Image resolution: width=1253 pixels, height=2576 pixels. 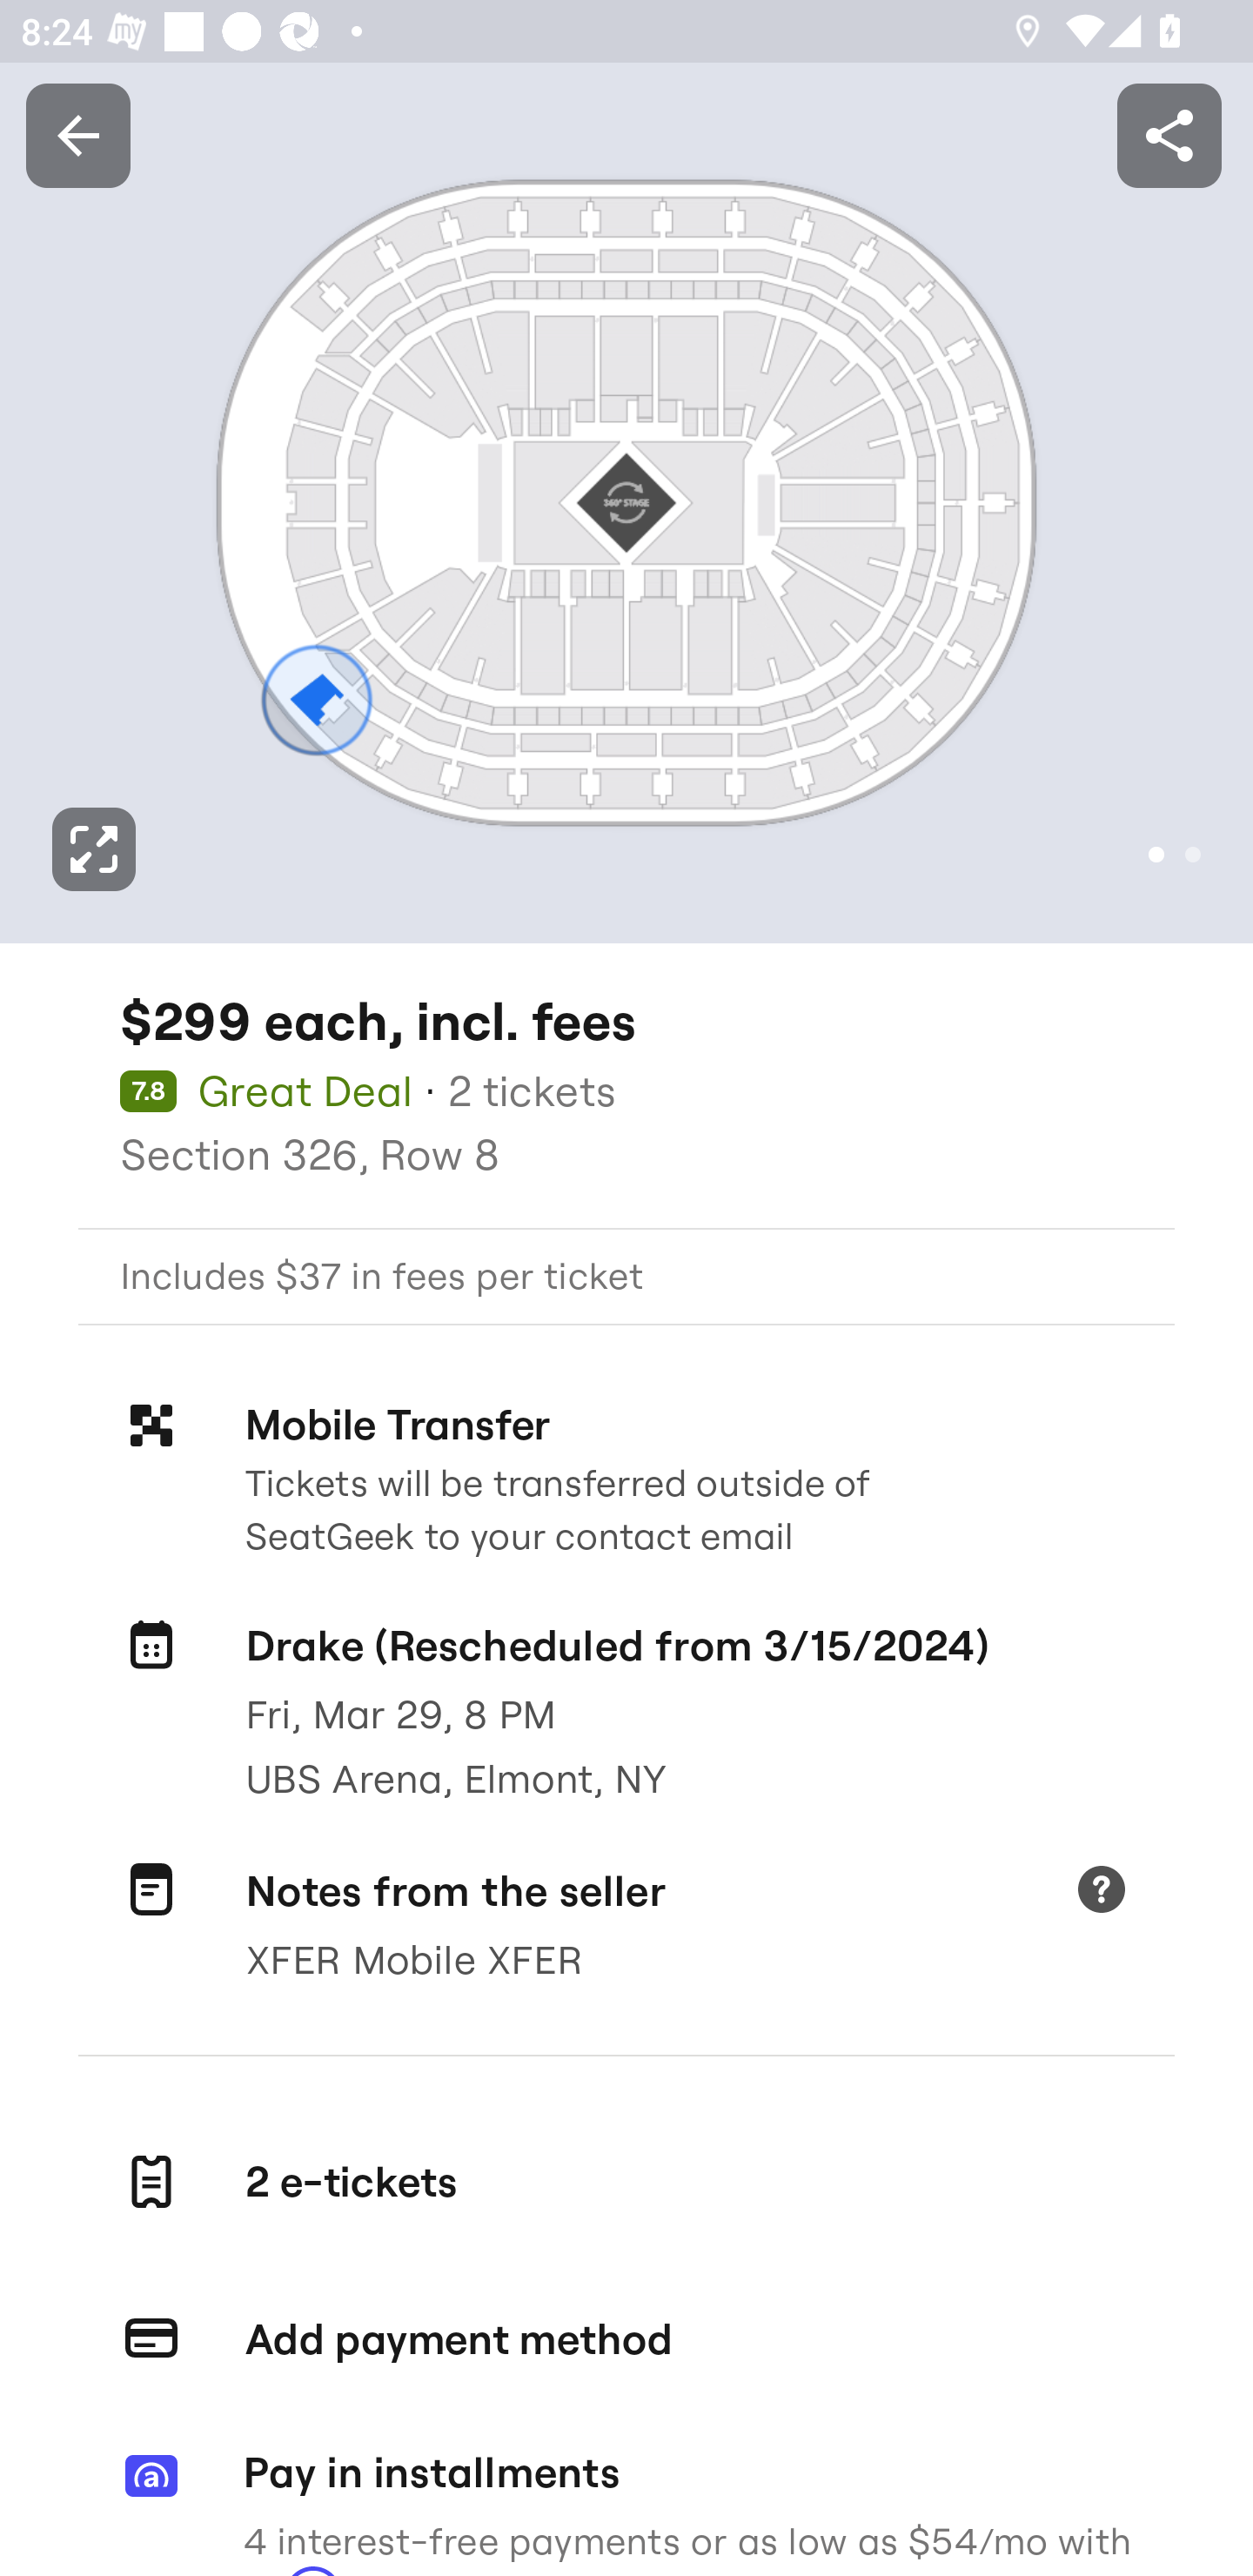 What do you see at coordinates (626, 2339) in the screenshot?
I see `Add payment method` at bounding box center [626, 2339].